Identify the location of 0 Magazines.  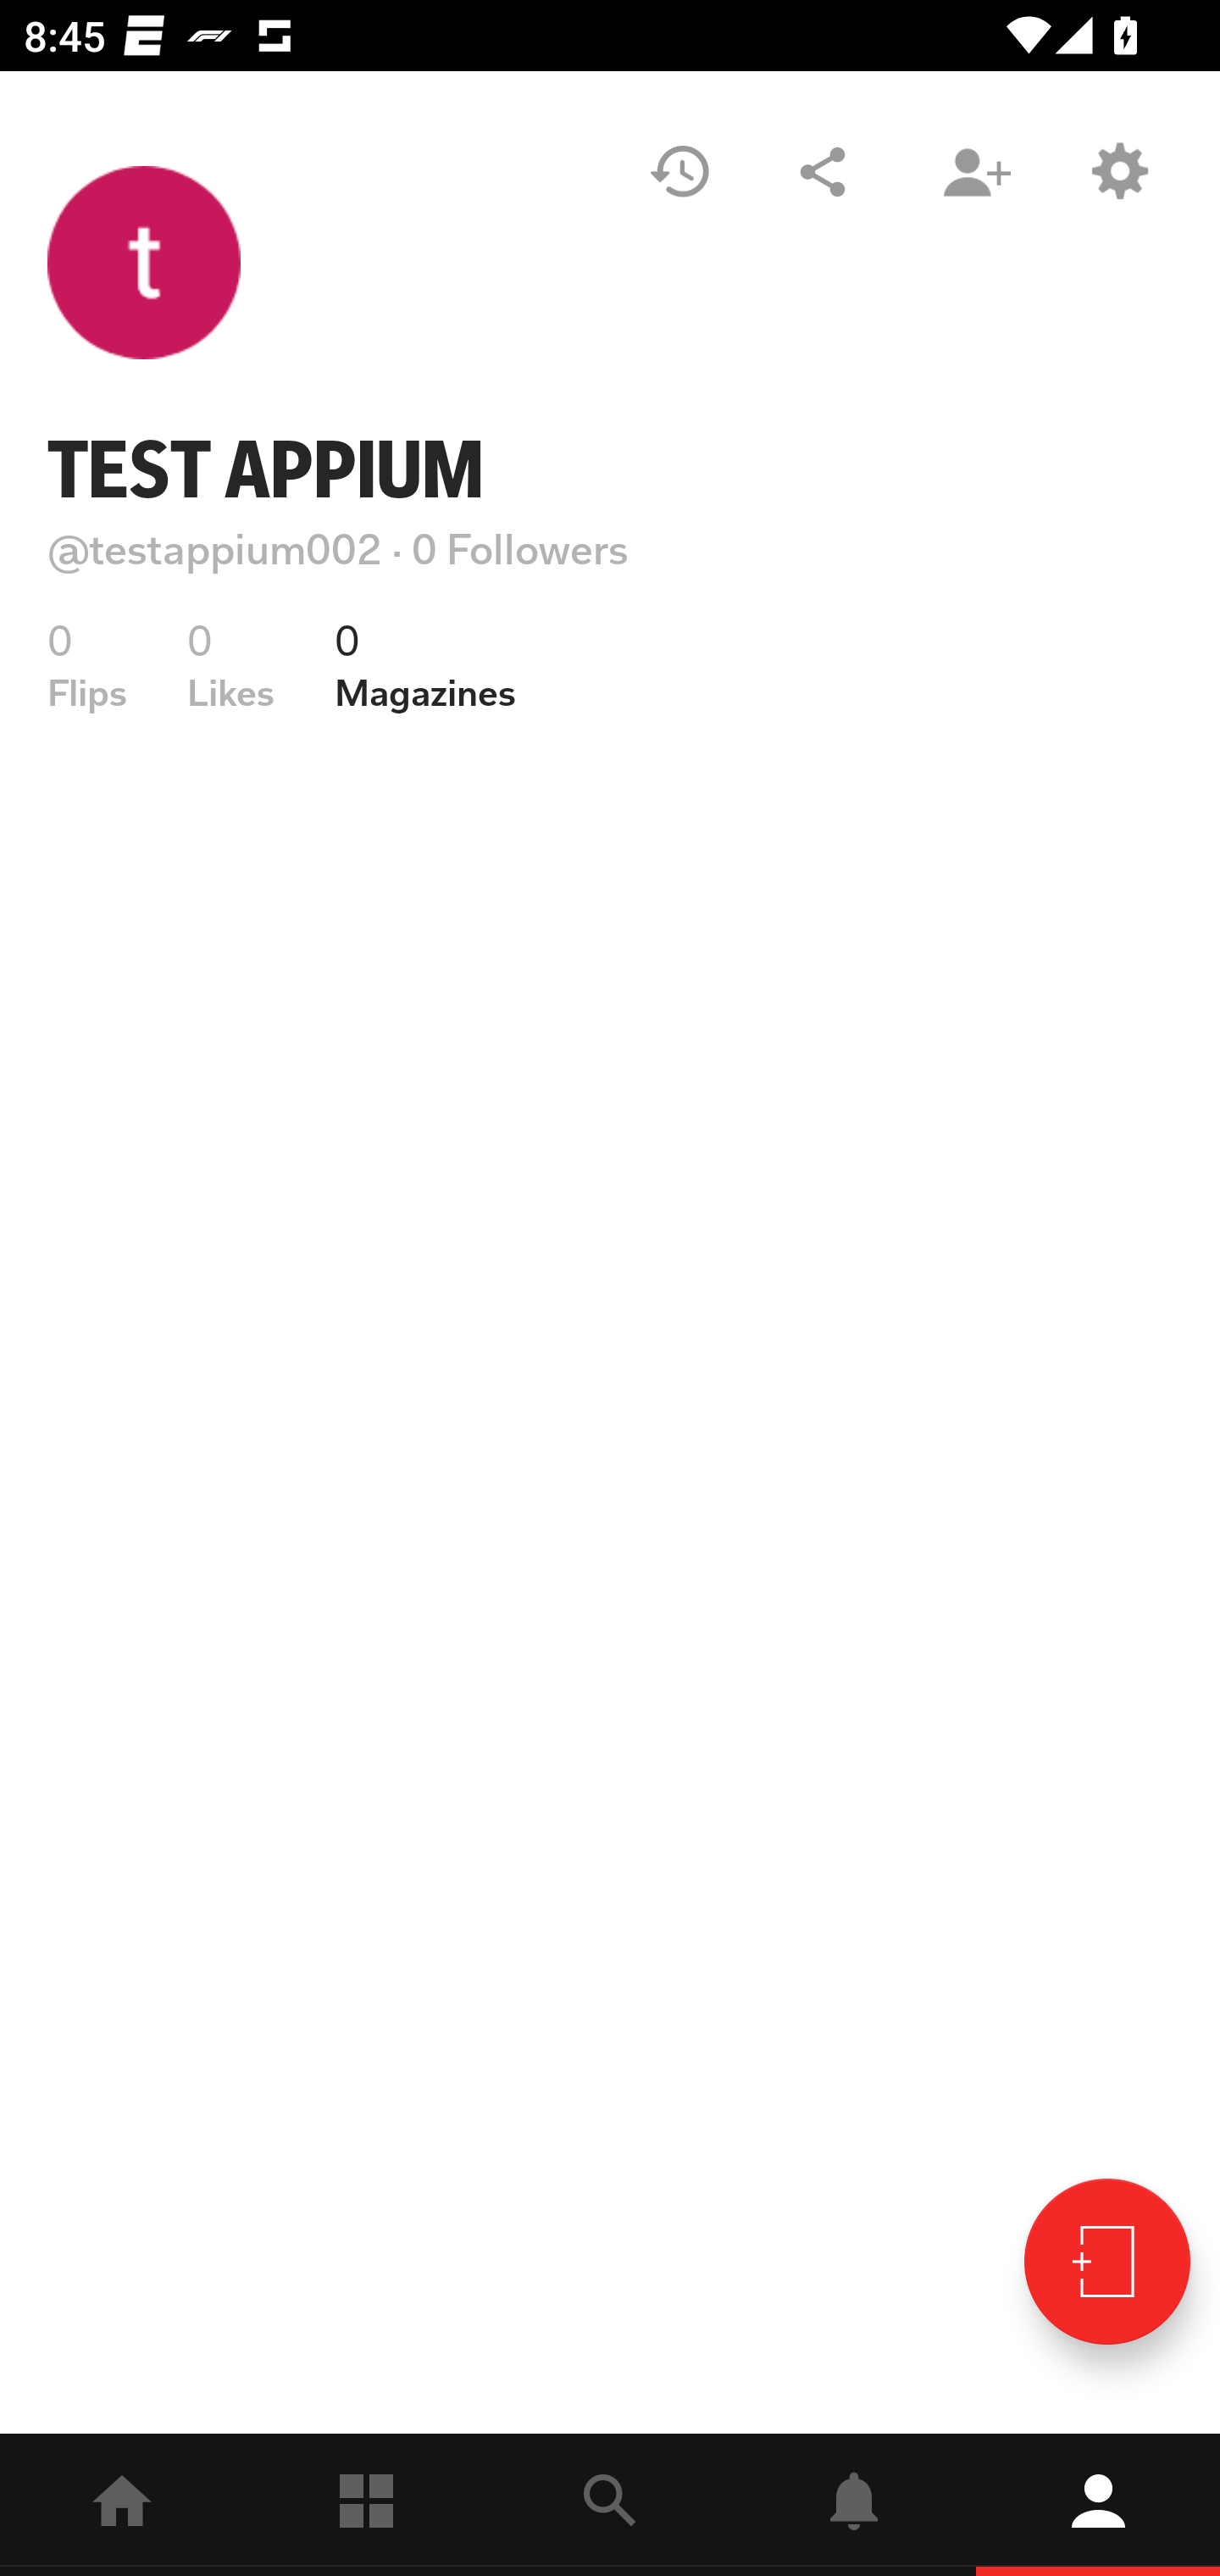
(425, 666).